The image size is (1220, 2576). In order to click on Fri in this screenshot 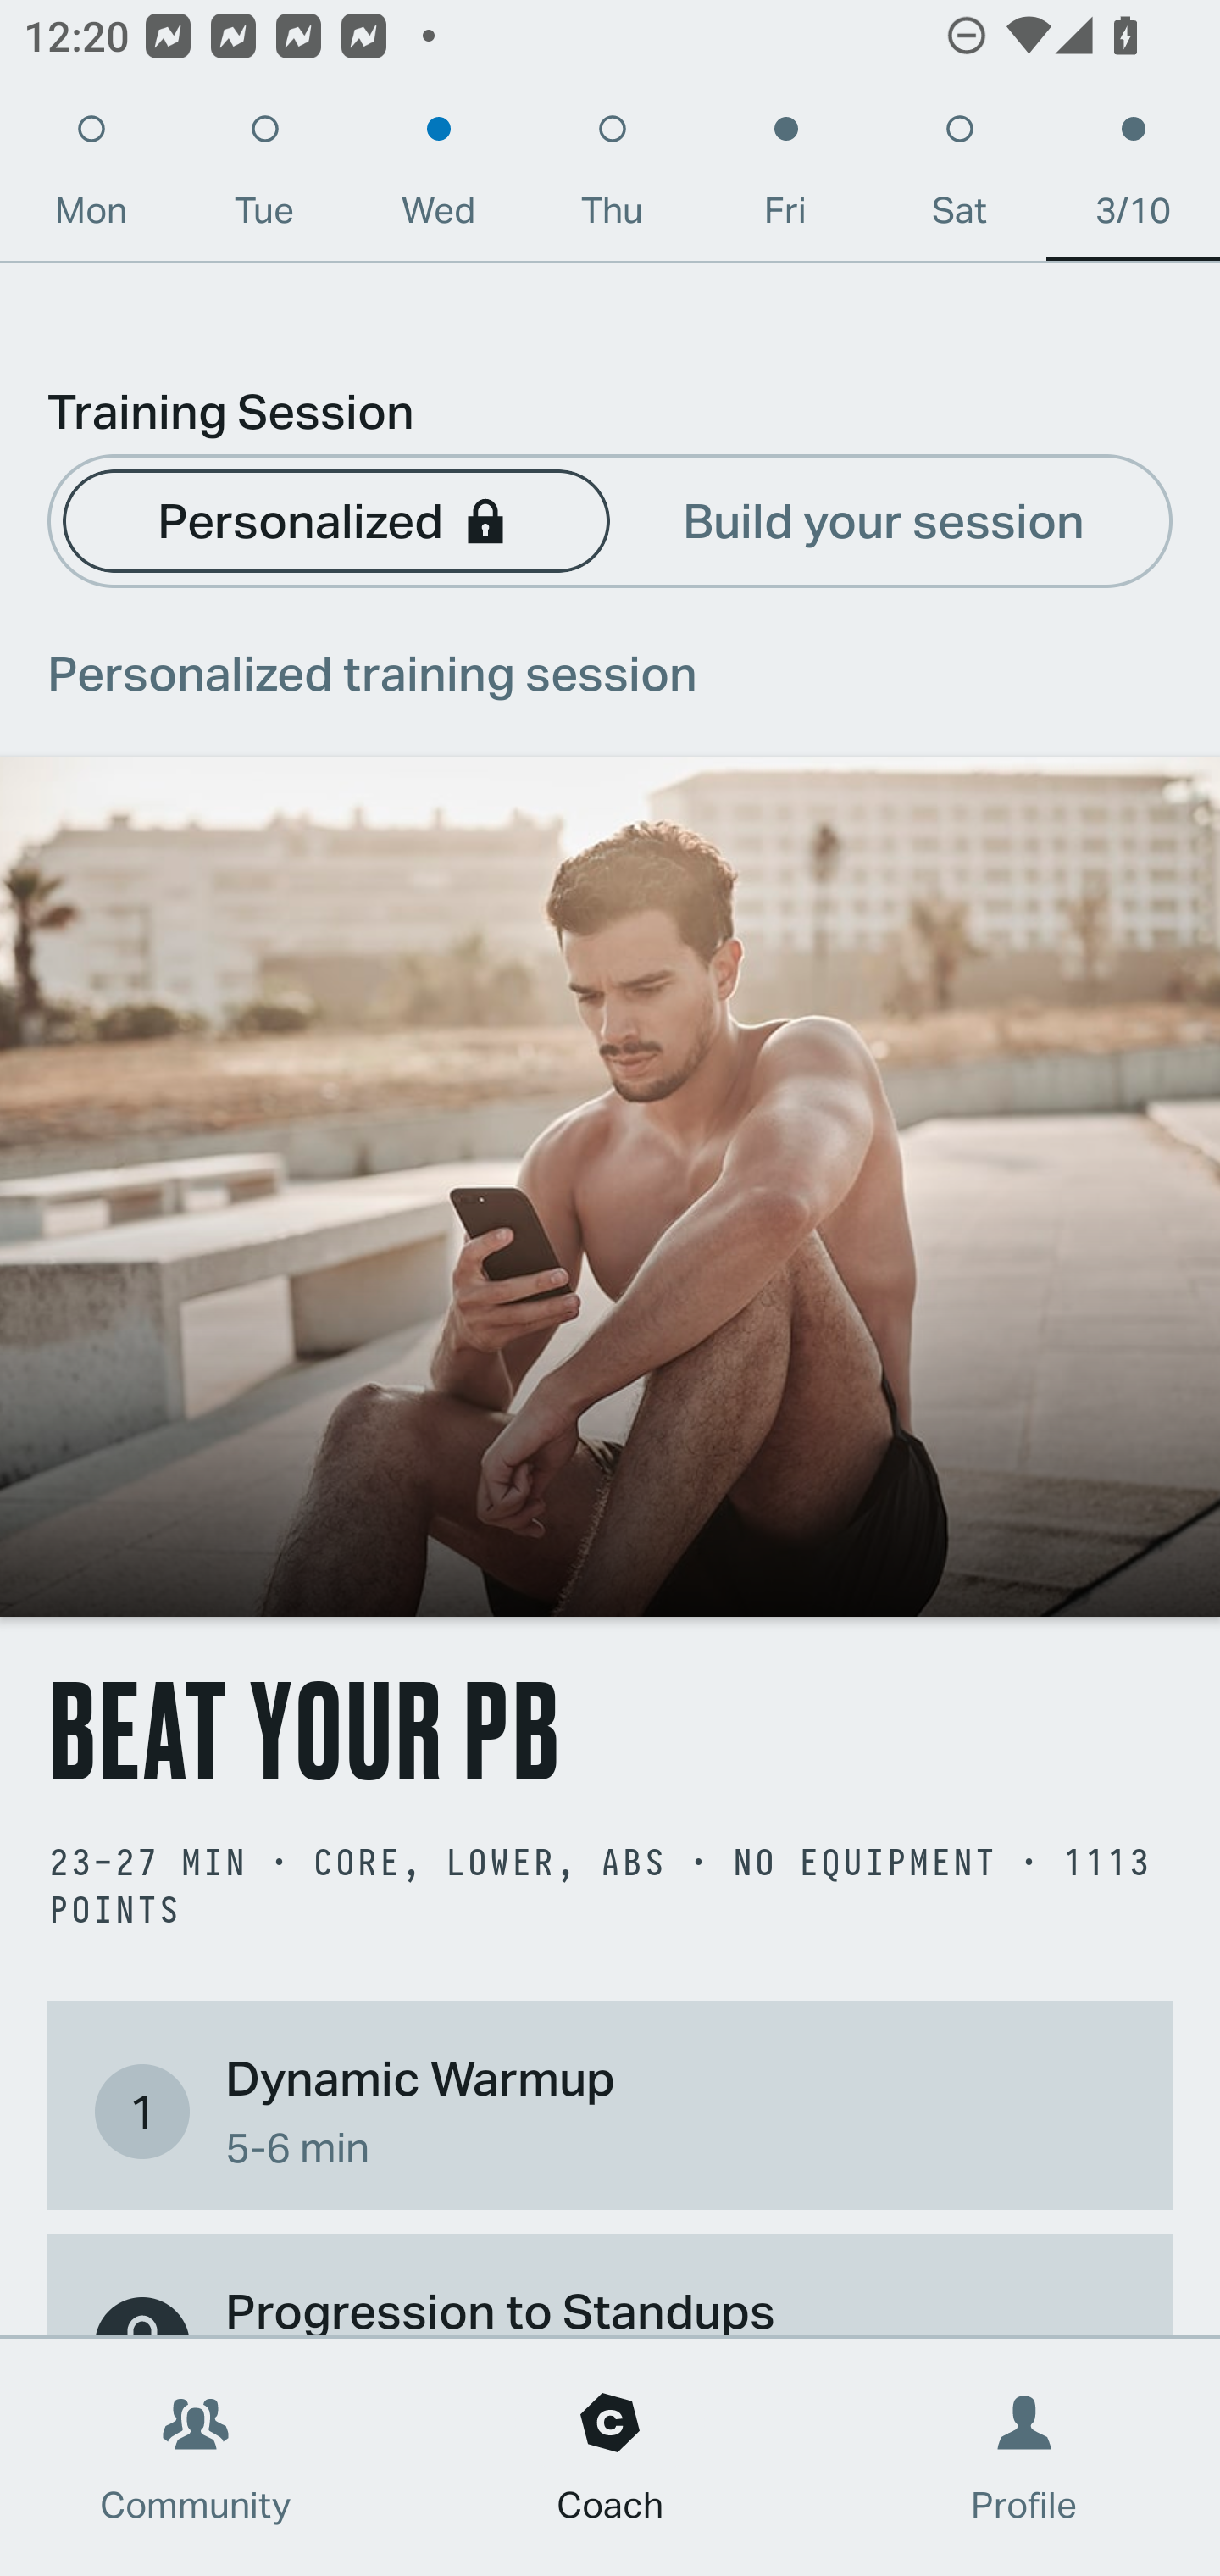, I will do `click(785, 178)`.